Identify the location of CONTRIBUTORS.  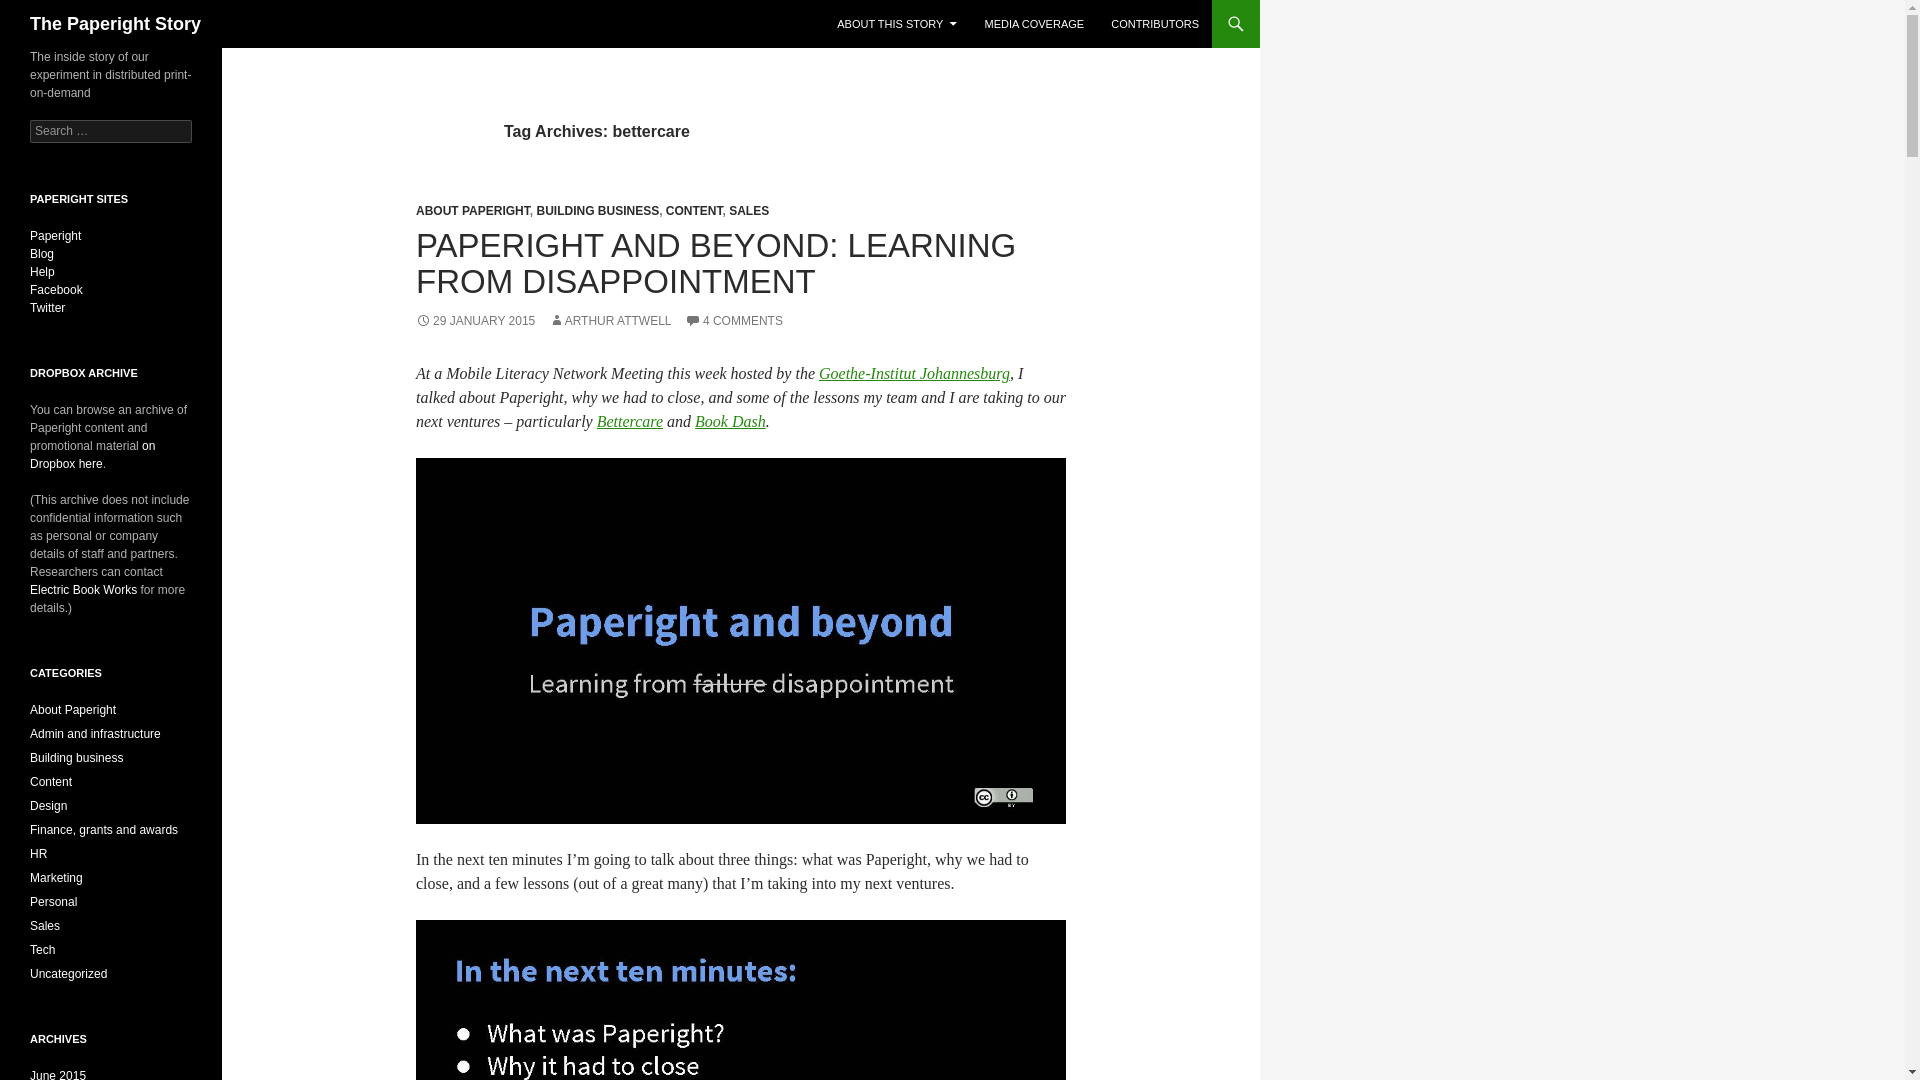
(1154, 24).